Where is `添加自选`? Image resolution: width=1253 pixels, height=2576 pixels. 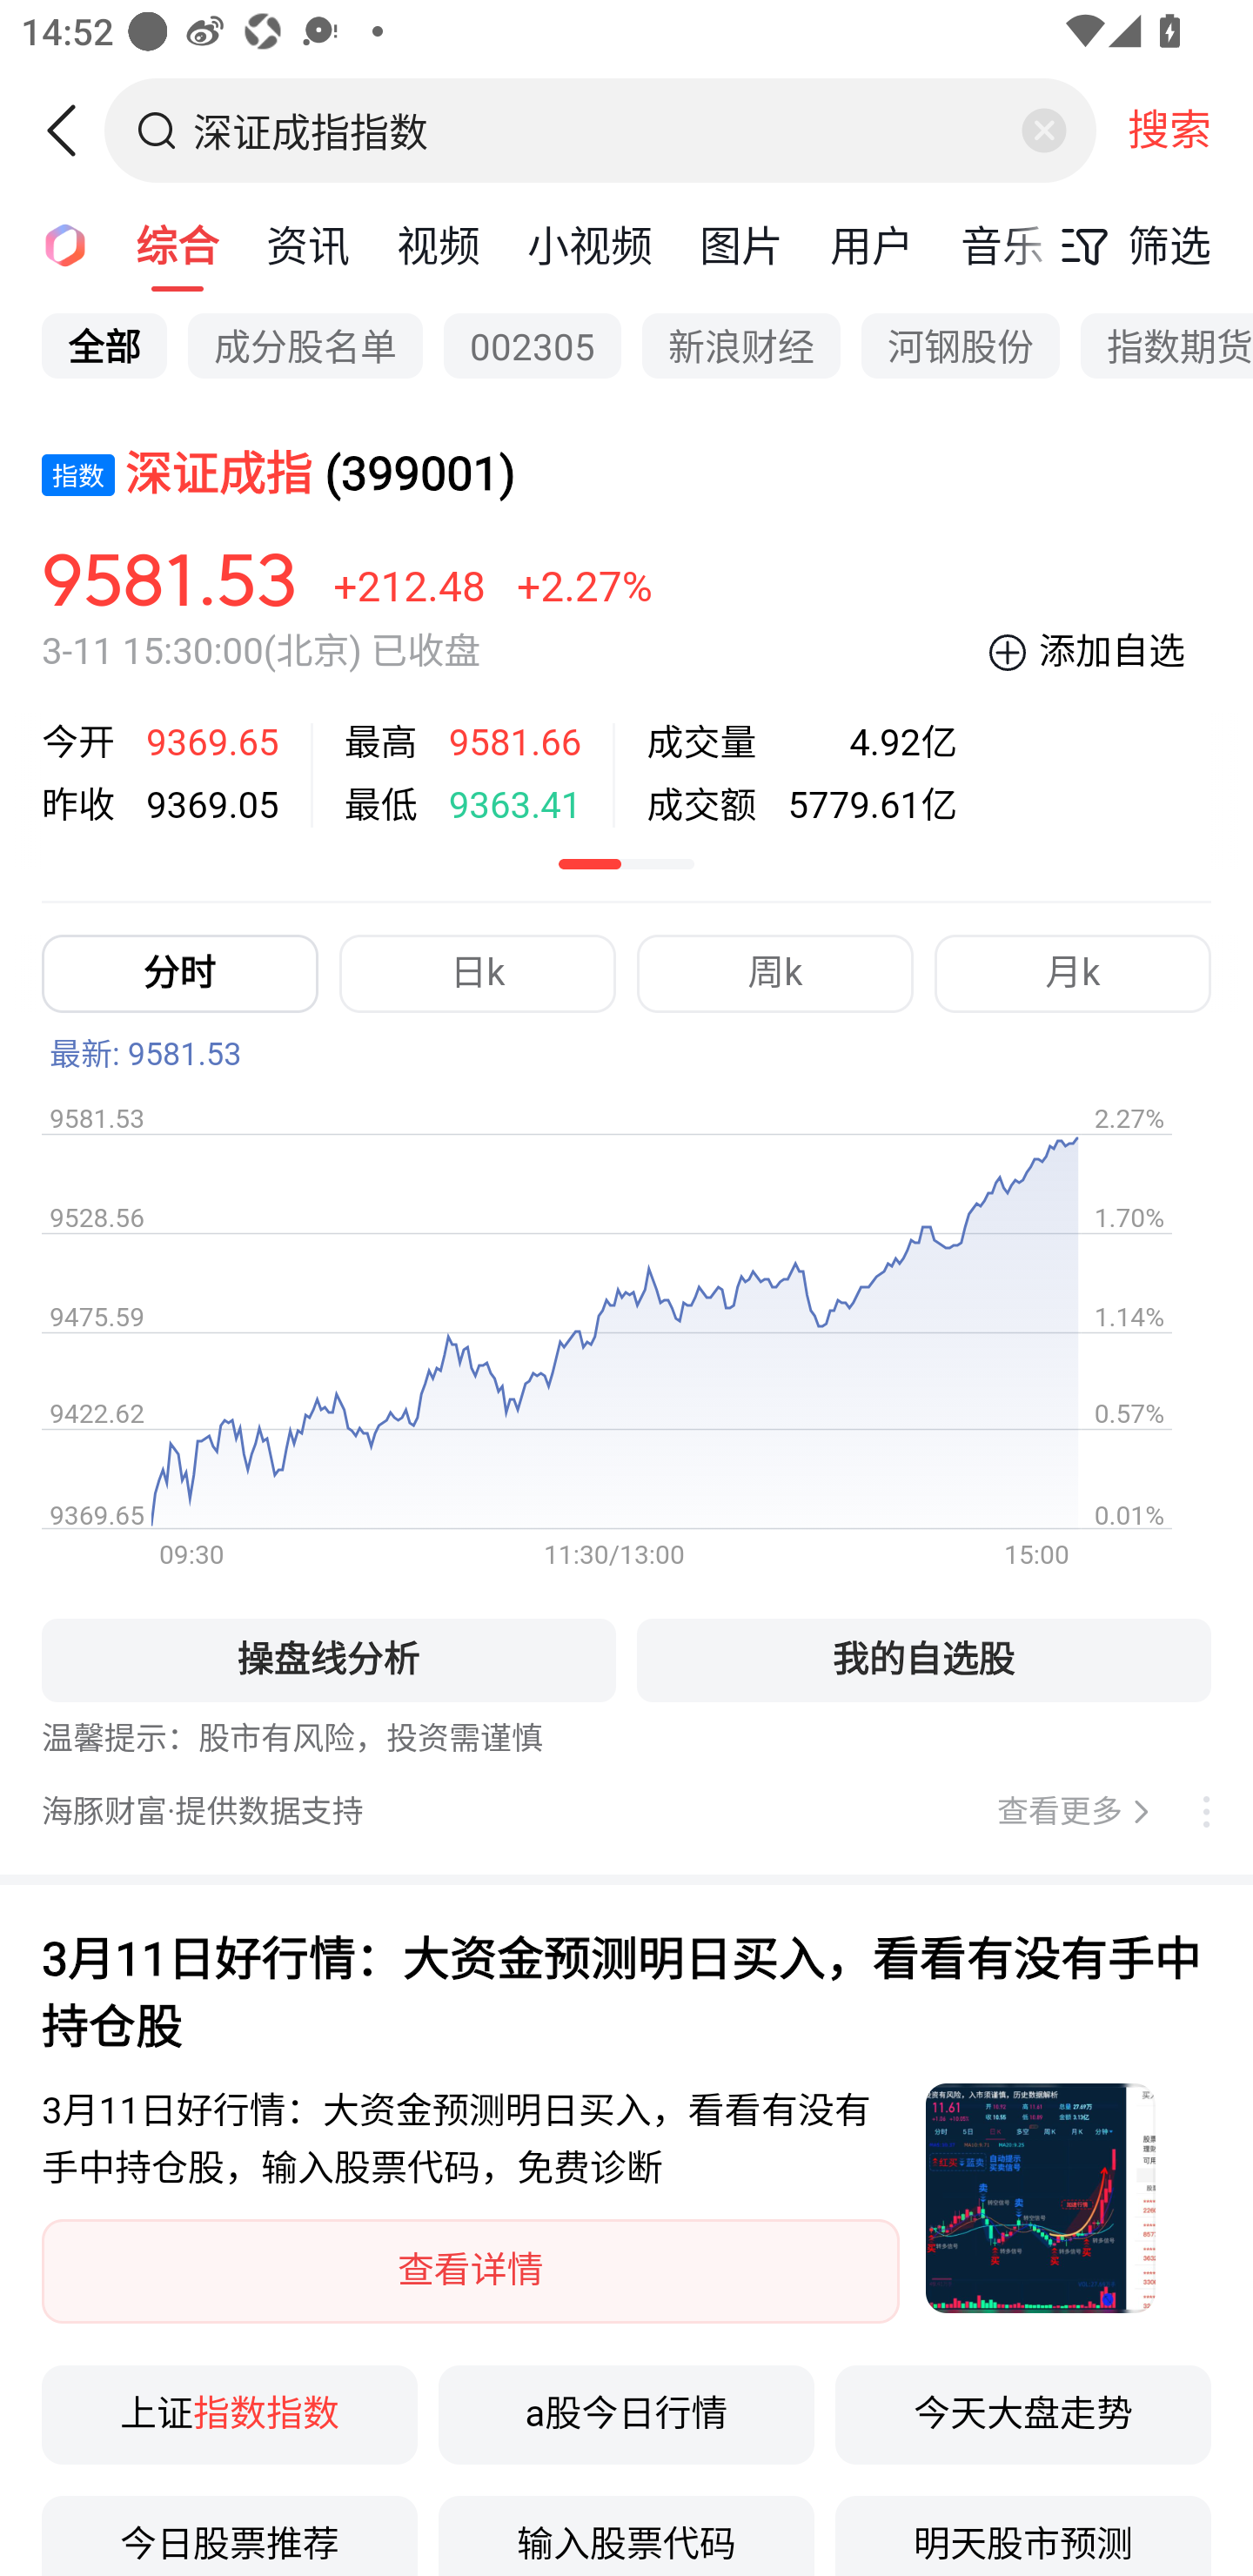
添加自选 is located at coordinates (1084, 653).